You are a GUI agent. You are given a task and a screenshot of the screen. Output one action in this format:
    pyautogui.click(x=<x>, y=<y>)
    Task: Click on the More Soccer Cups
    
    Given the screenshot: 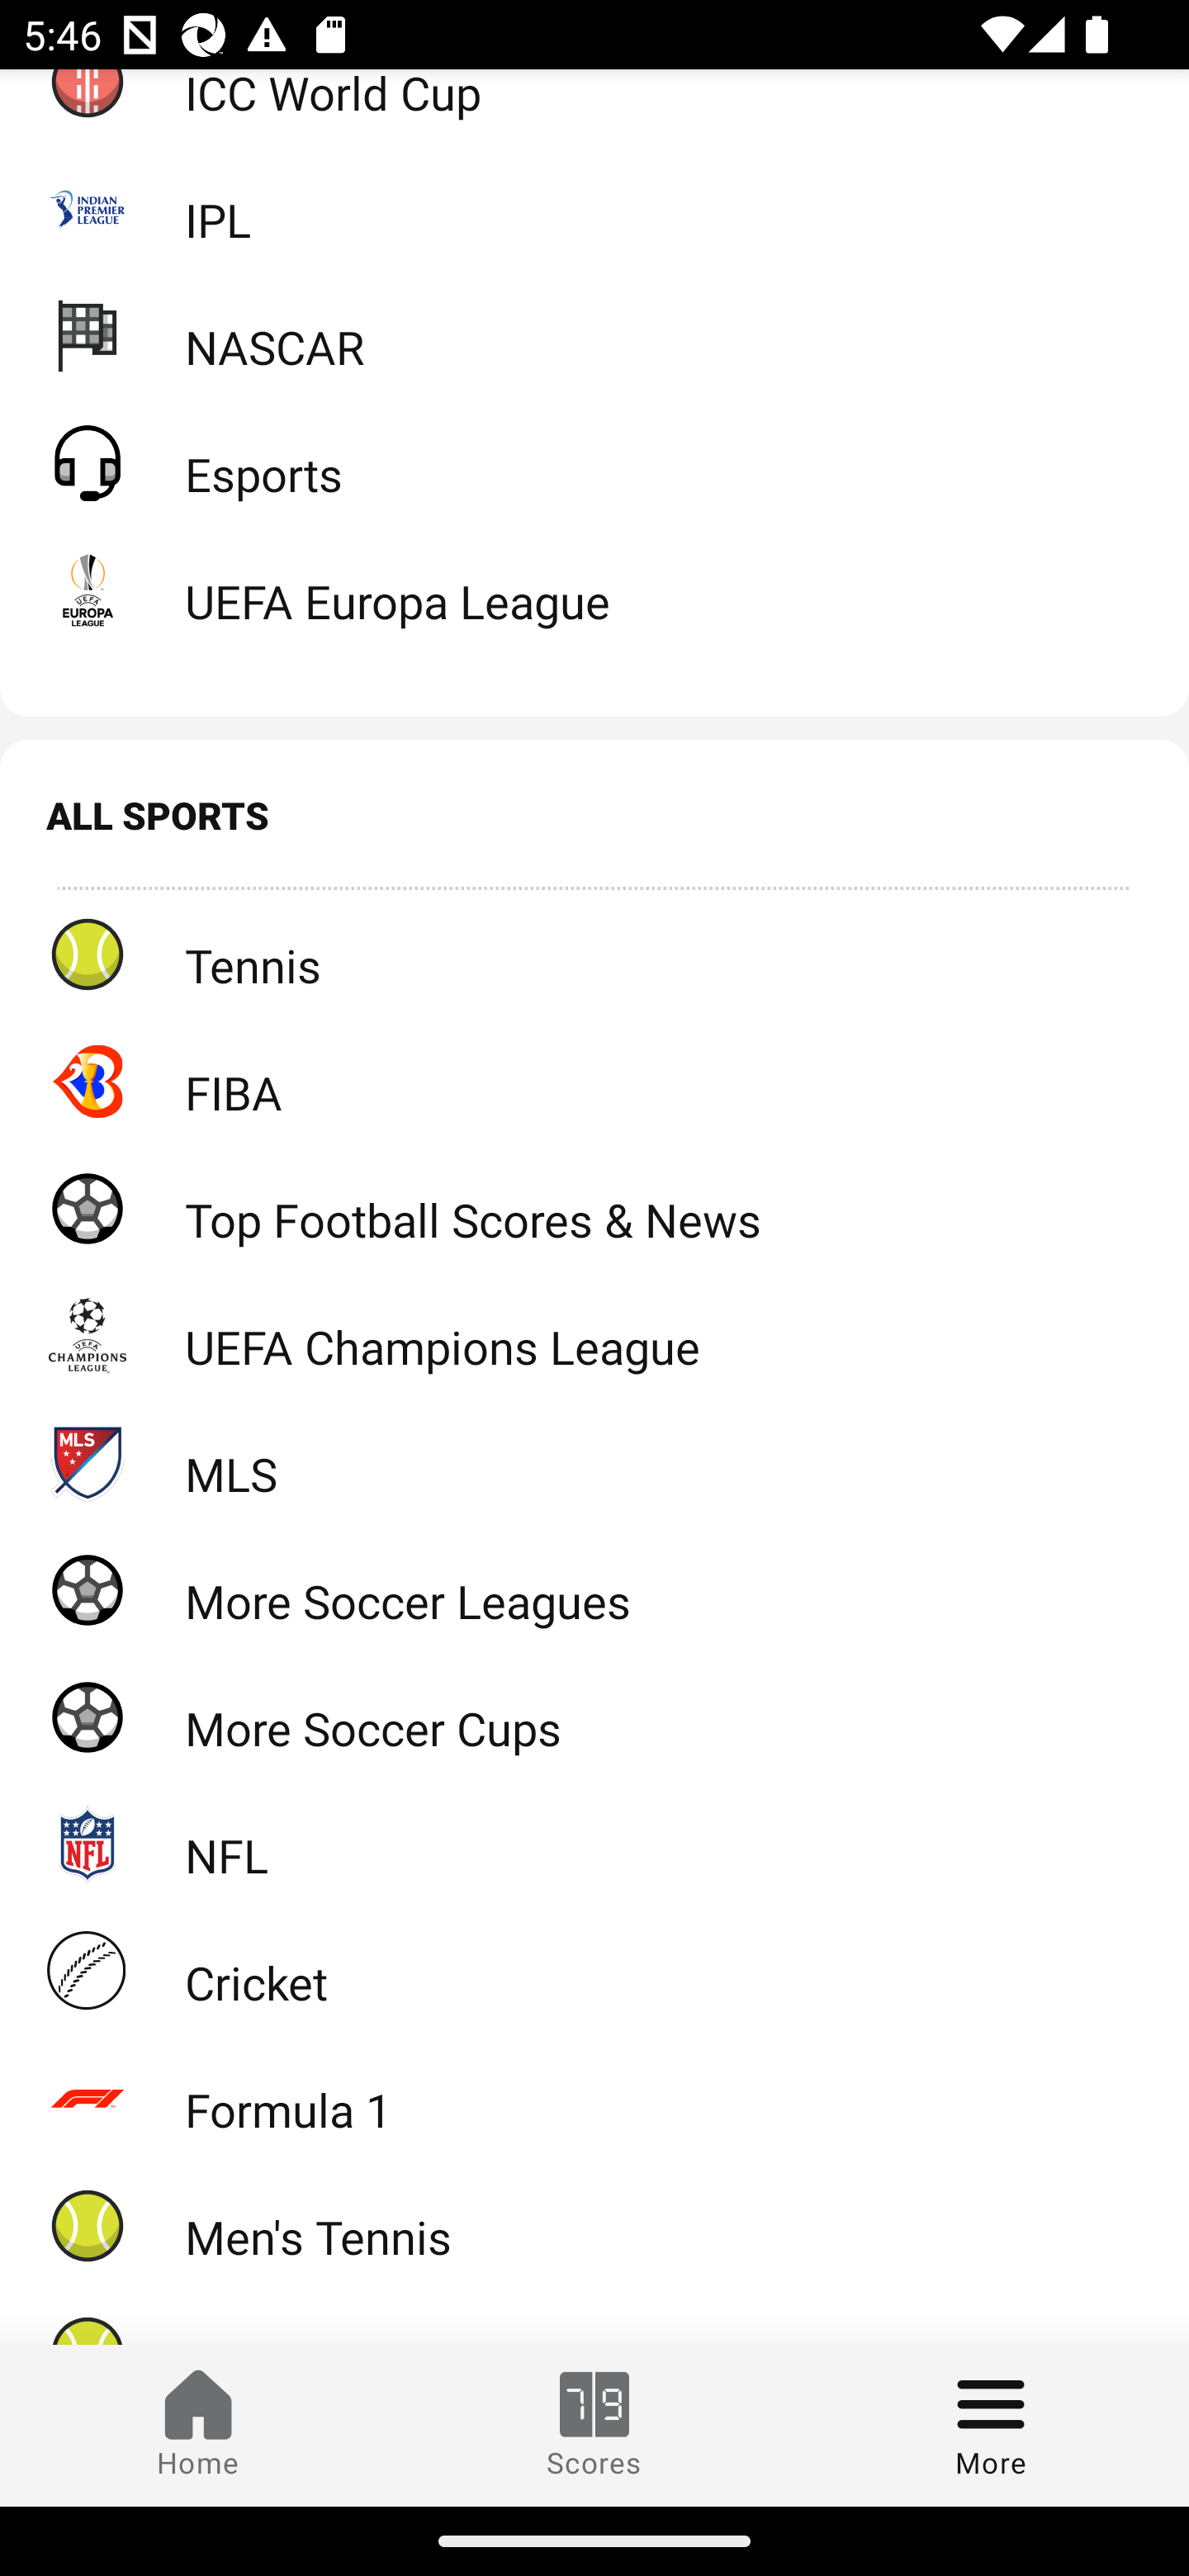 What is the action you would take?
    pyautogui.click(x=594, y=1717)
    